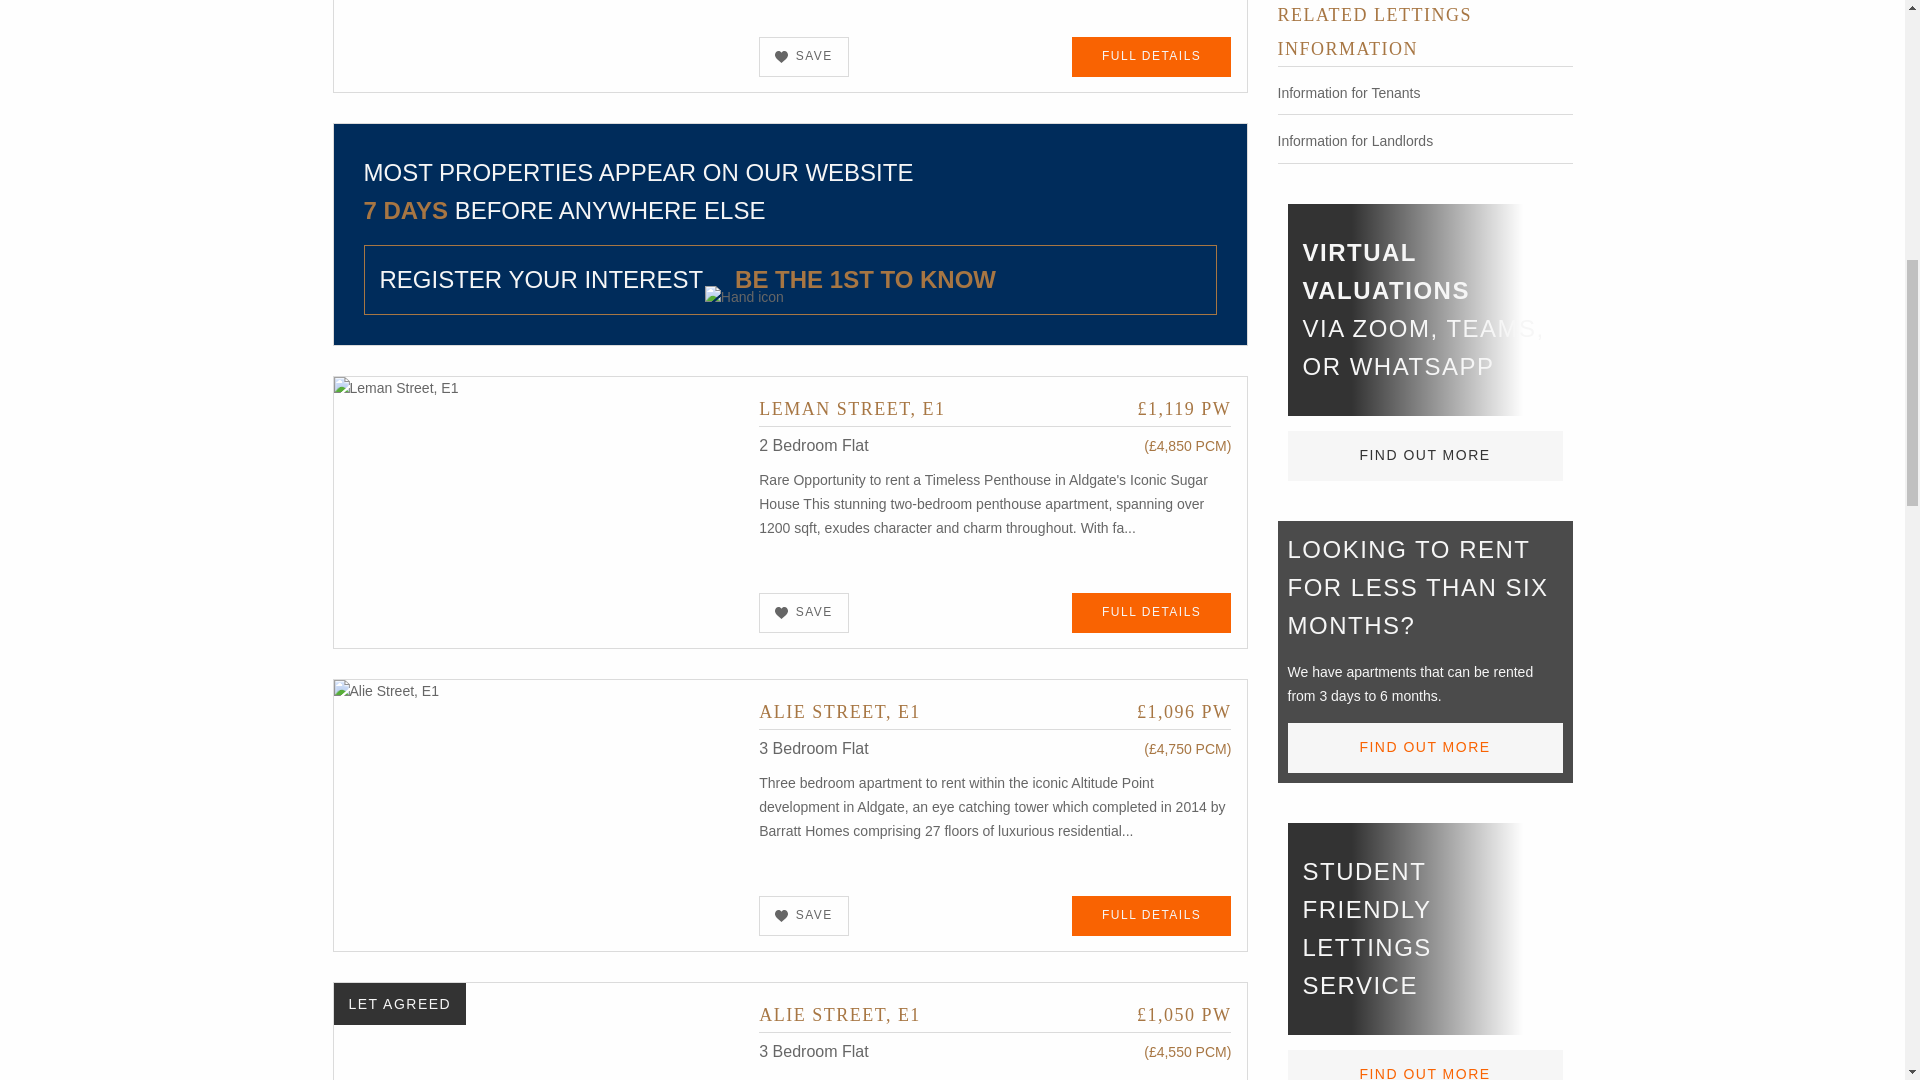 The height and width of the screenshot is (1080, 1920). Describe the element at coordinates (1152, 916) in the screenshot. I see `FULL DETAILS` at that location.